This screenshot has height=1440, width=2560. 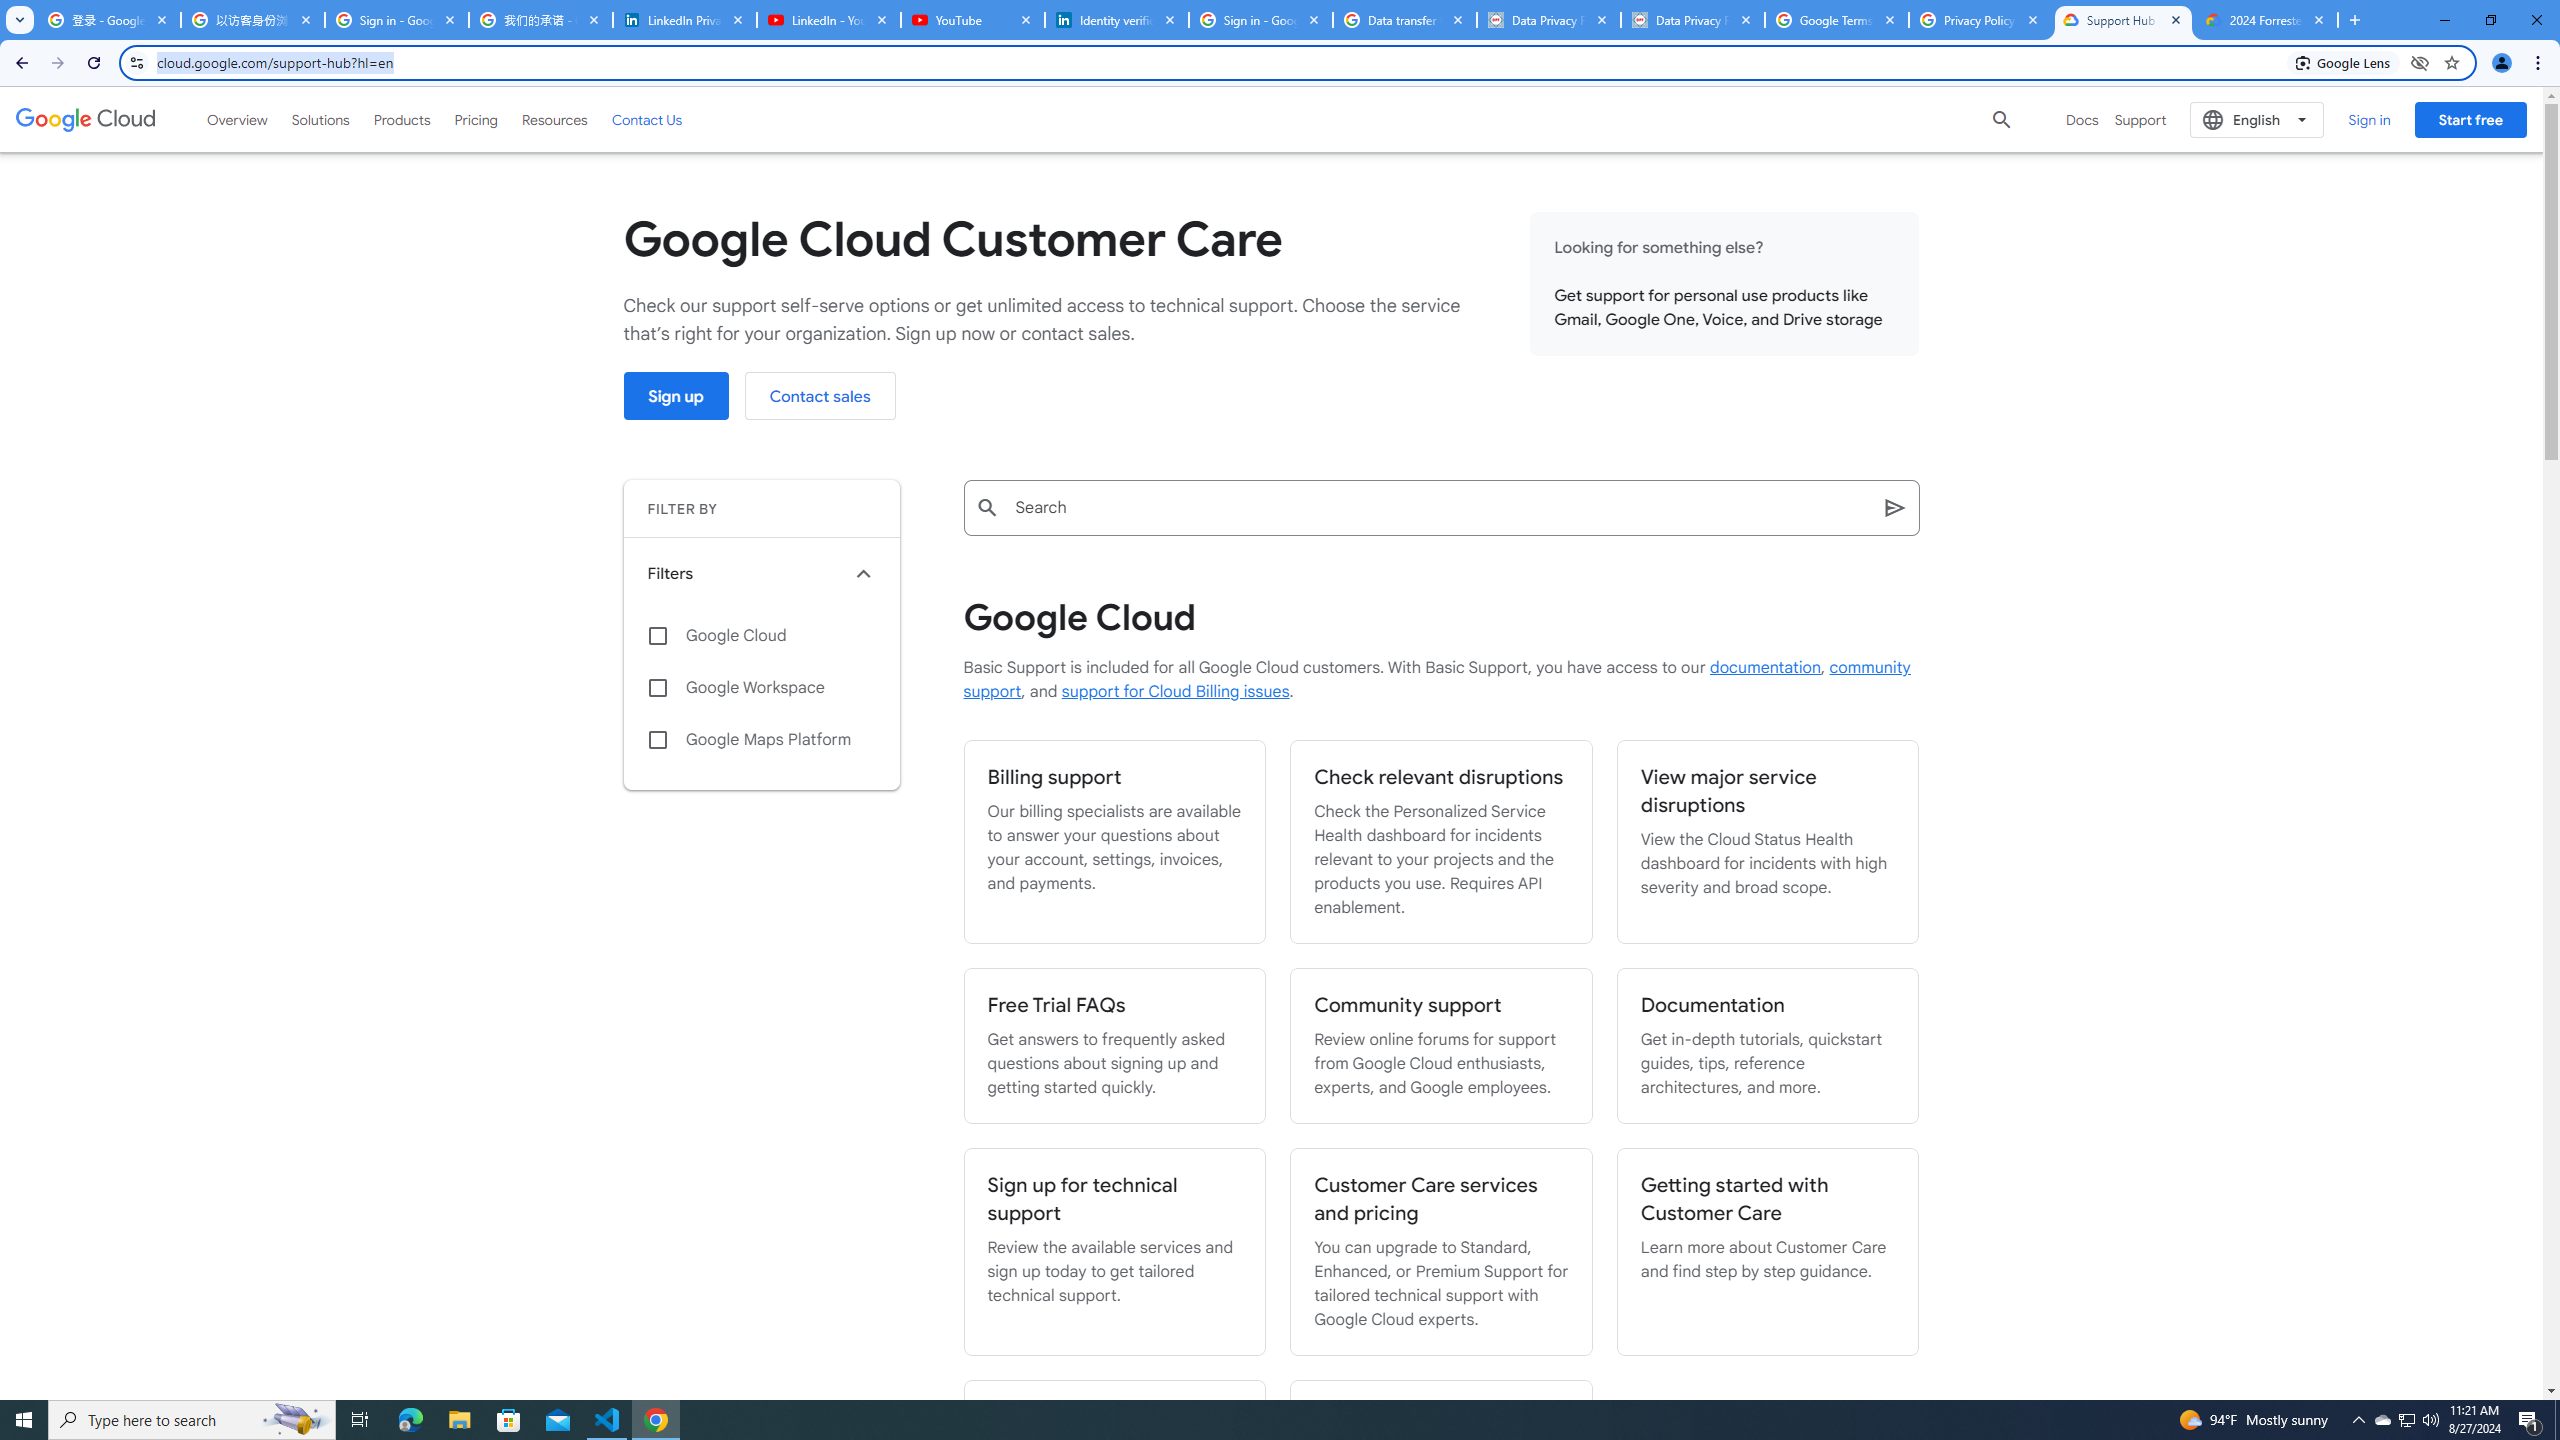 I want to click on Google Cloud, so click(x=762, y=636).